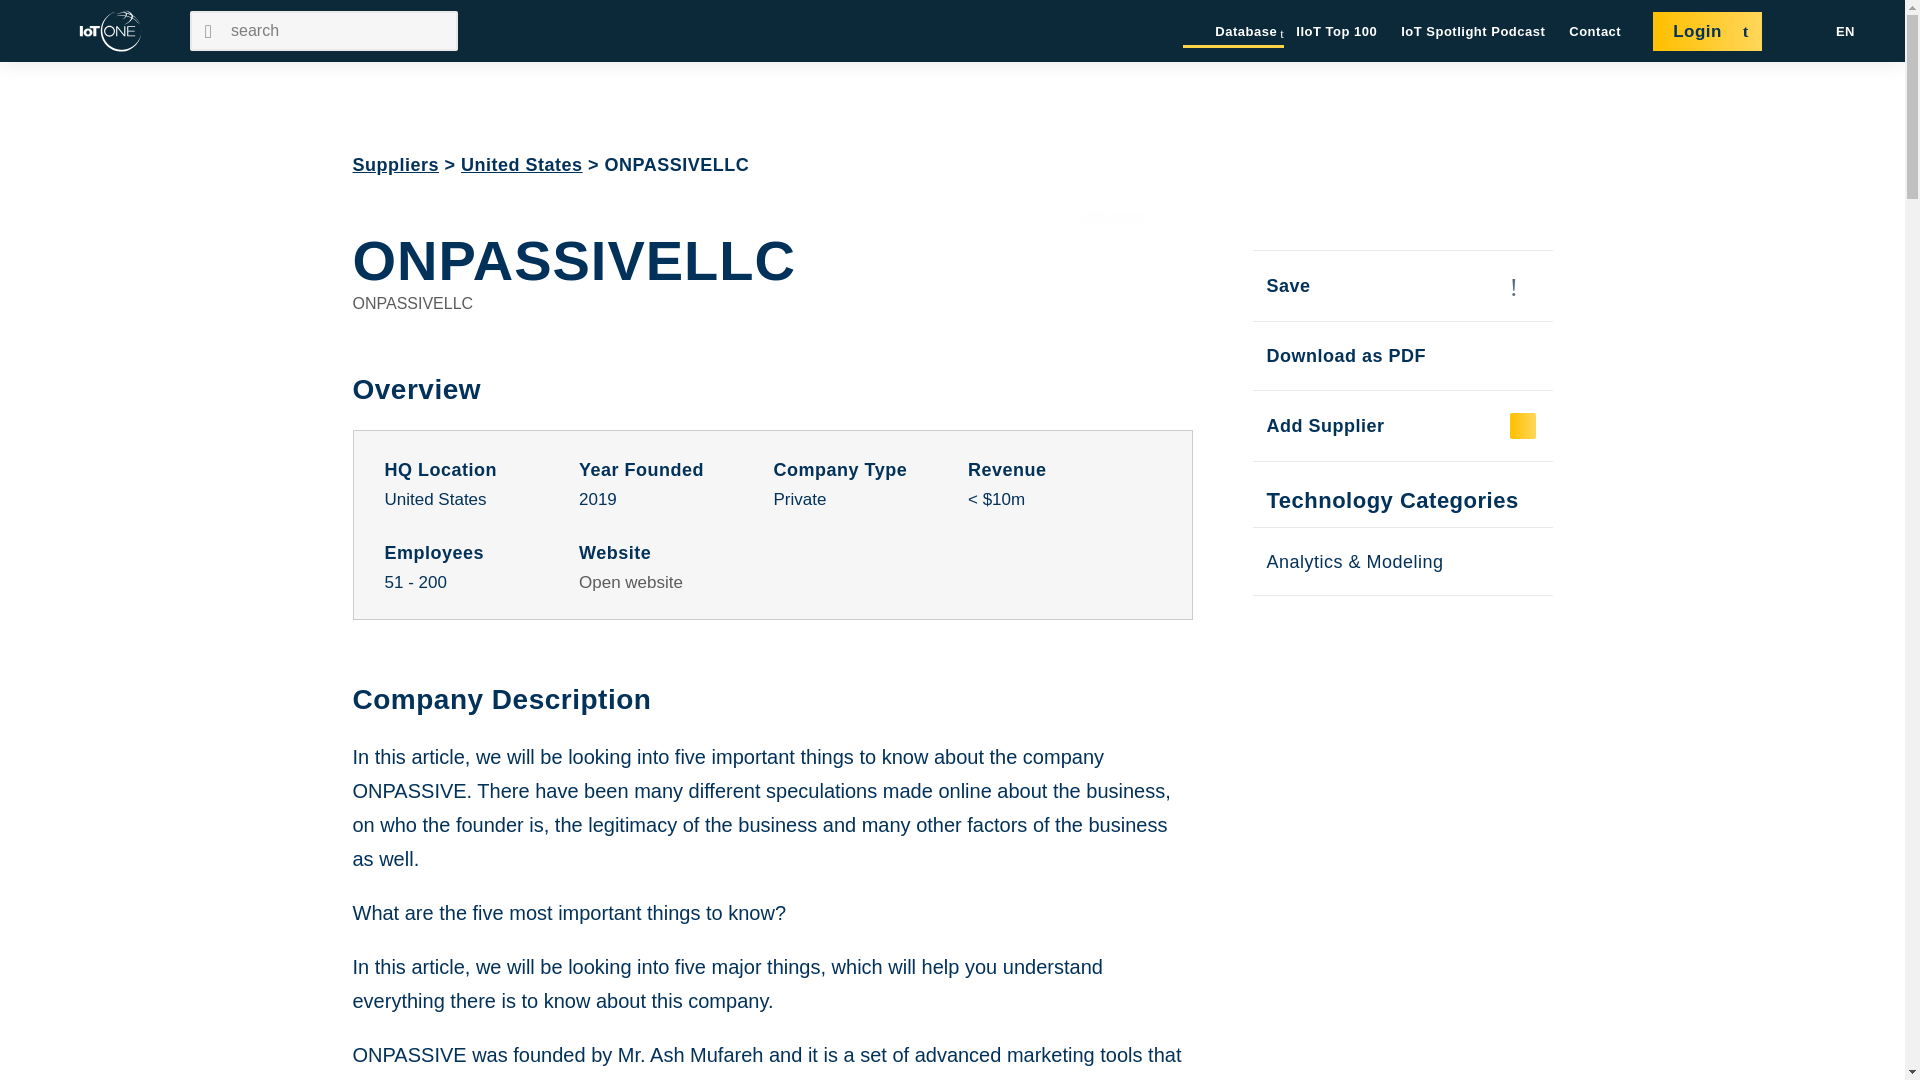 This screenshot has width=1920, height=1080. Describe the element at coordinates (1132, 270) in the screenshot. I see `ONPASSIVELLC Logo` at that location.